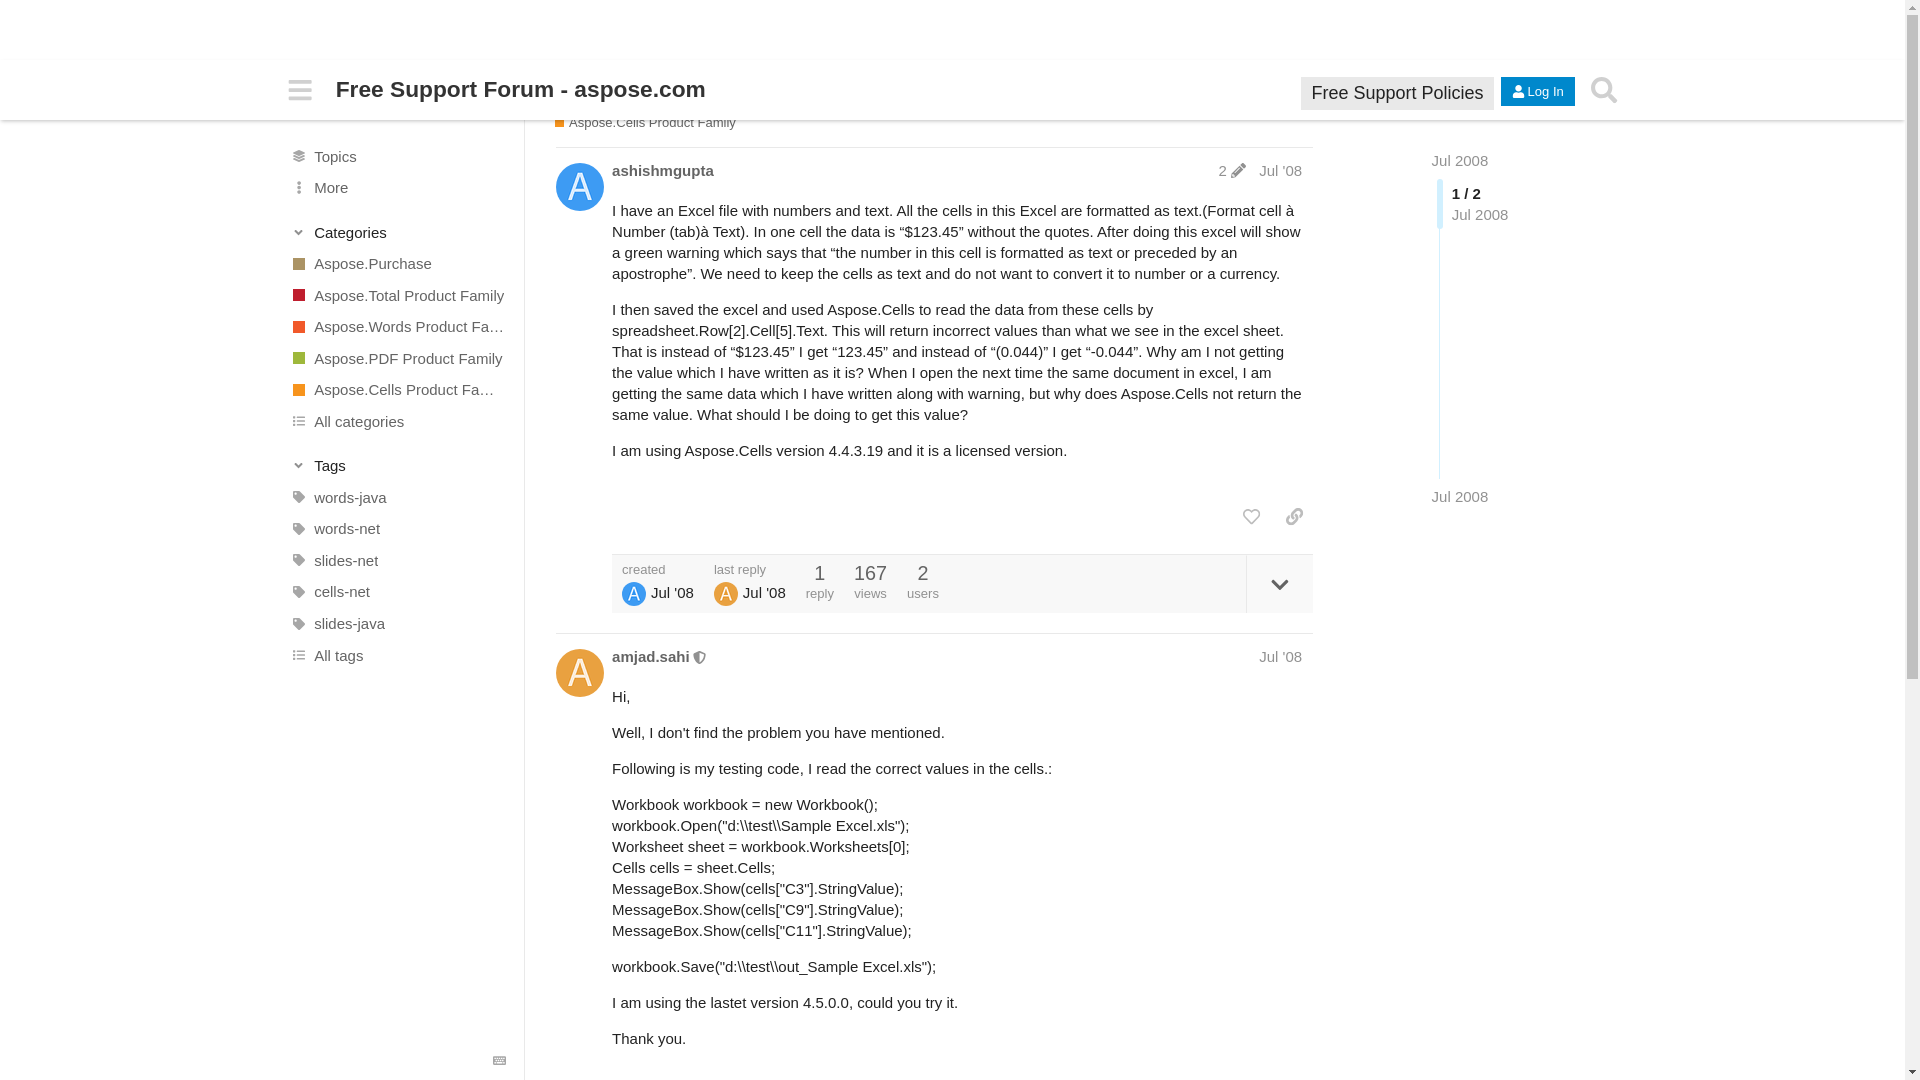  Describe the element at coordinates (644, 122) in the screenshot. I see `Aspose.Cells Product Family` at that location.